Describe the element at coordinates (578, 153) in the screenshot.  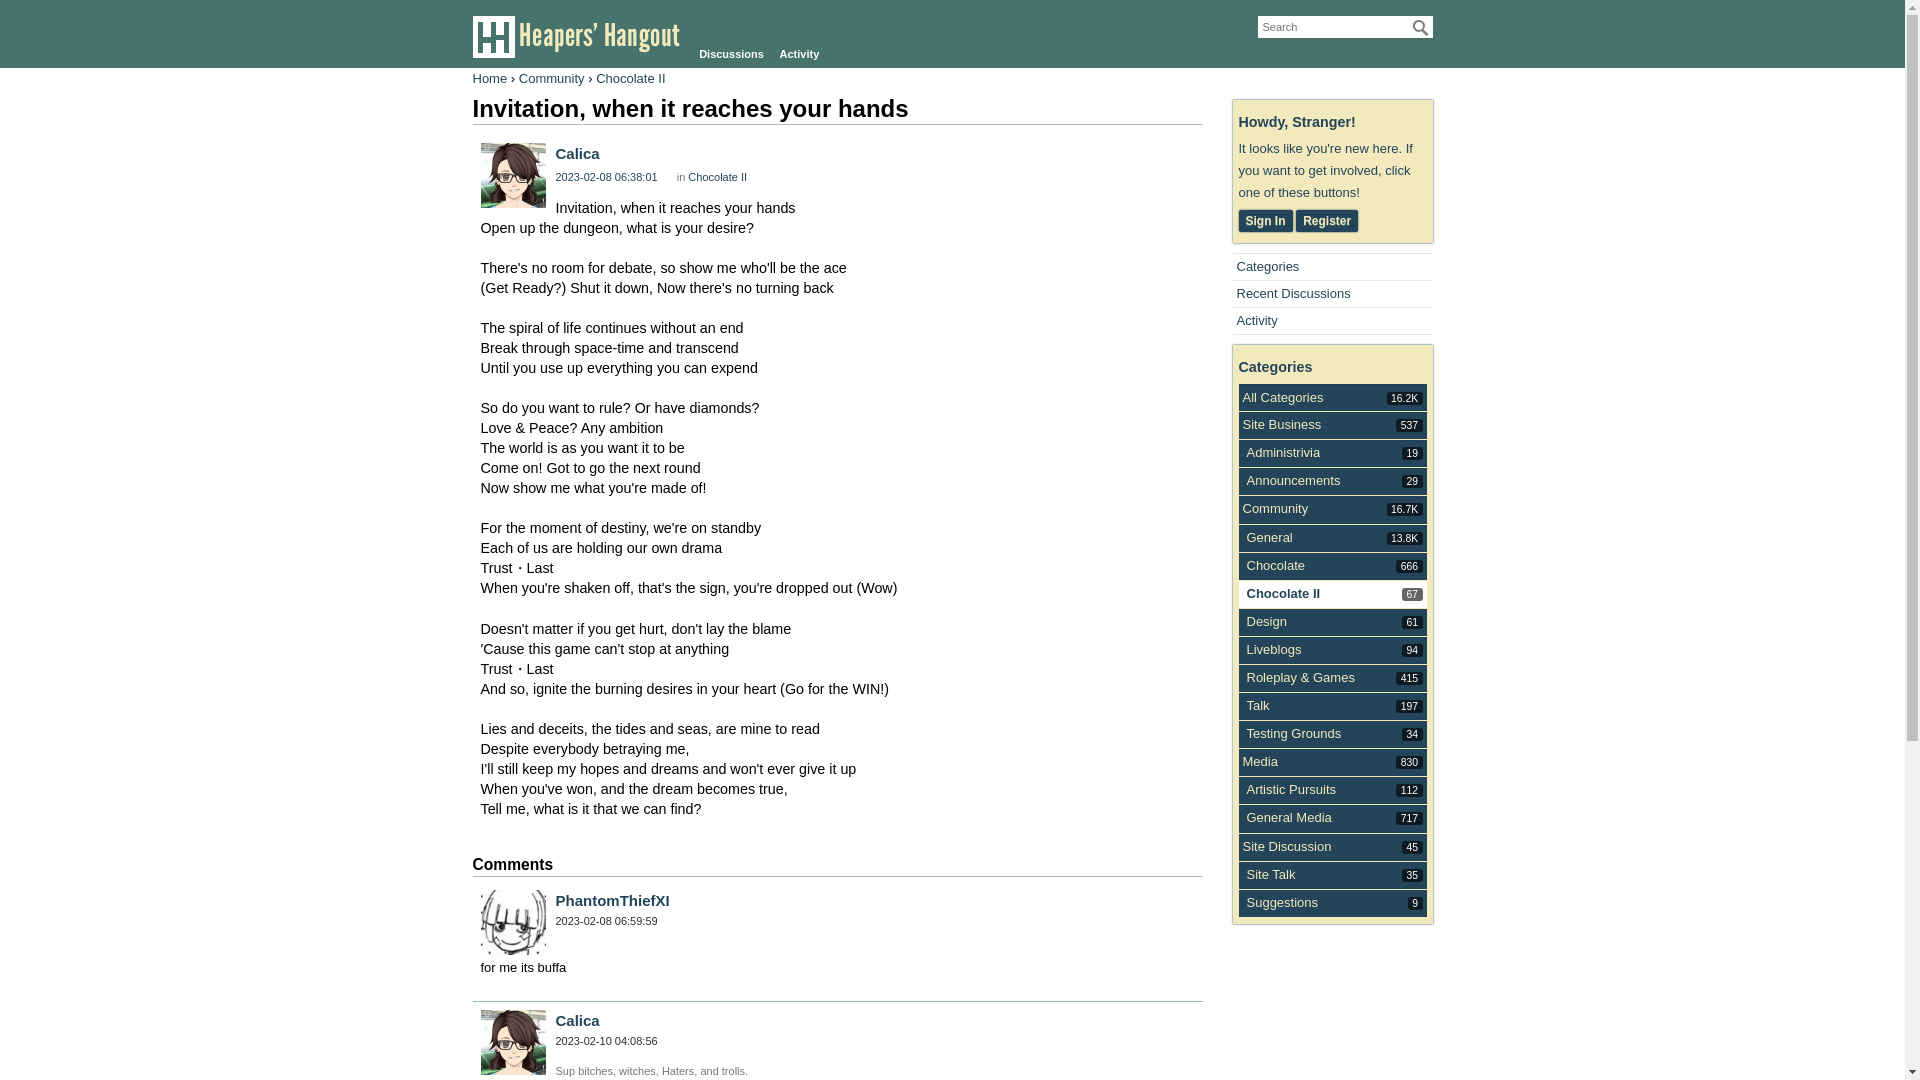
I see `Go` at that location.